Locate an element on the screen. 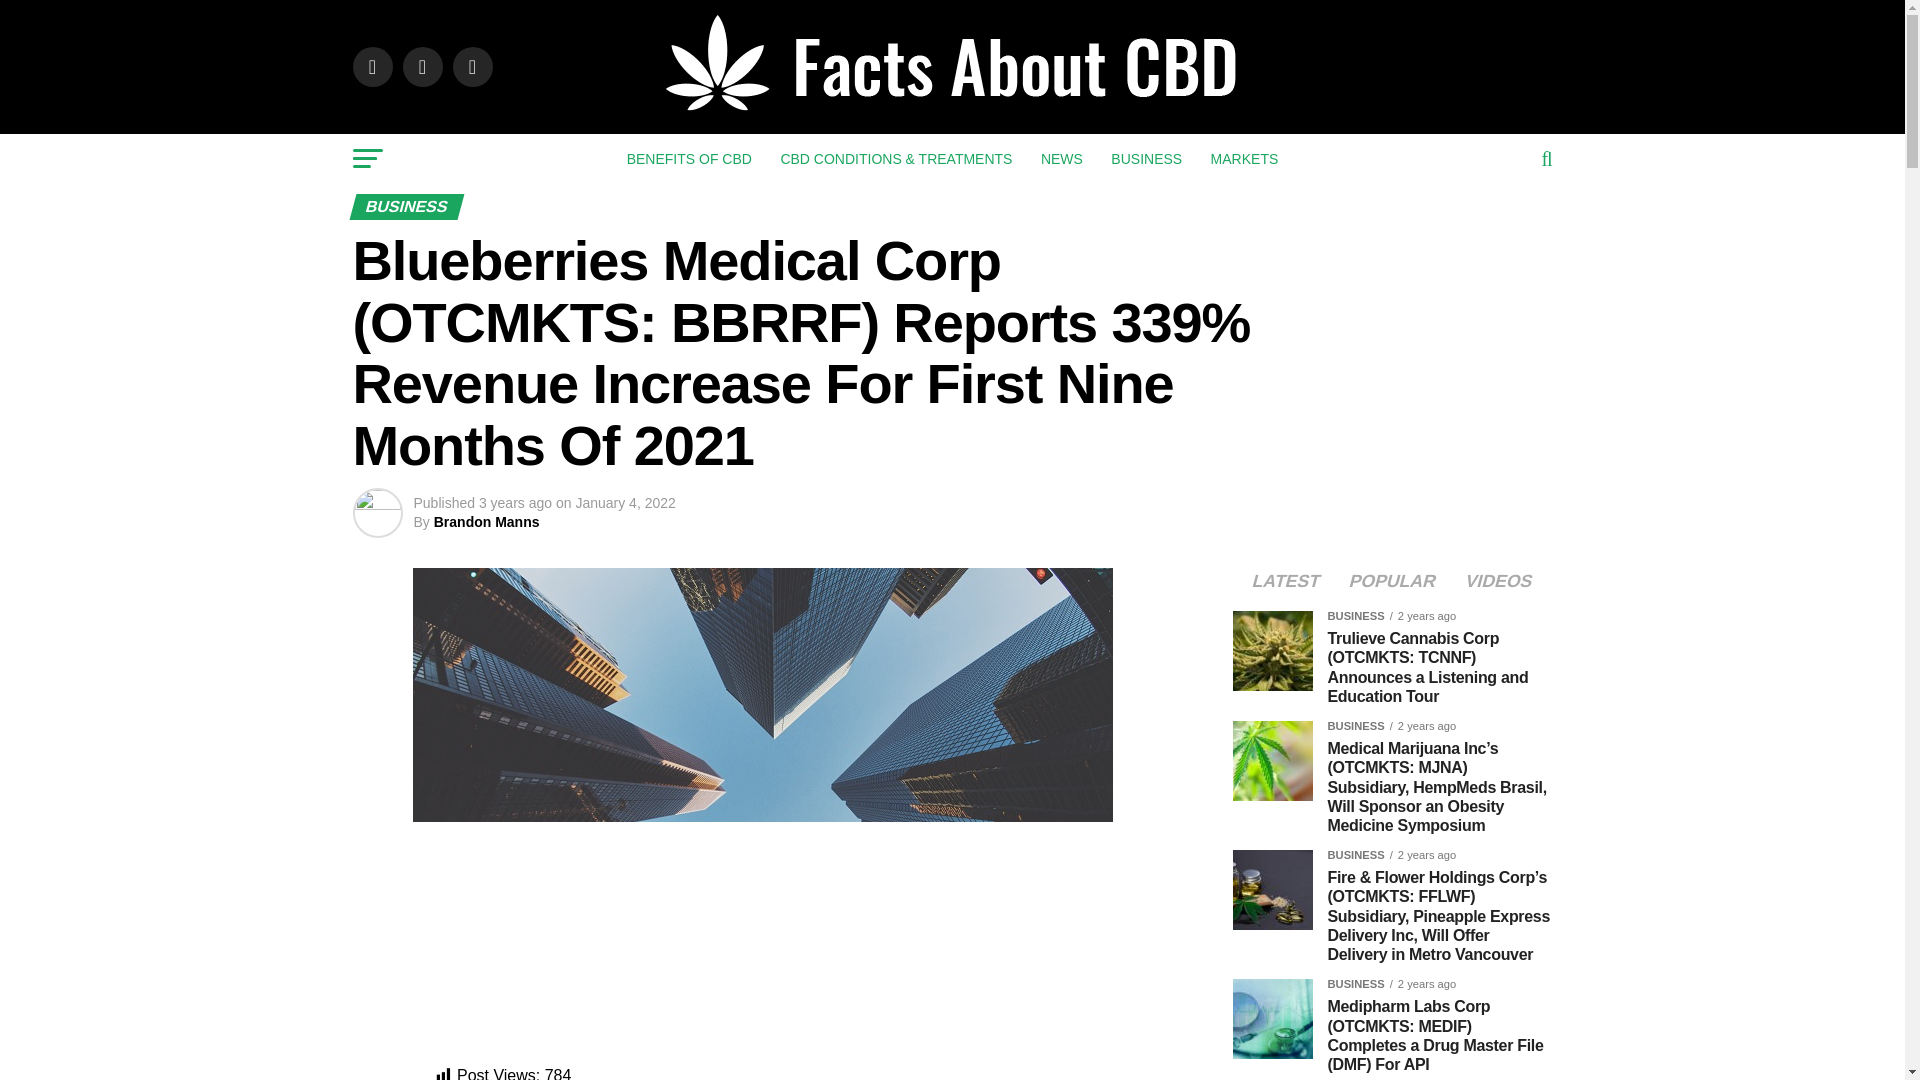 The image size is (1920, 1080). MARKETS is located at coordinates (1244, 158).